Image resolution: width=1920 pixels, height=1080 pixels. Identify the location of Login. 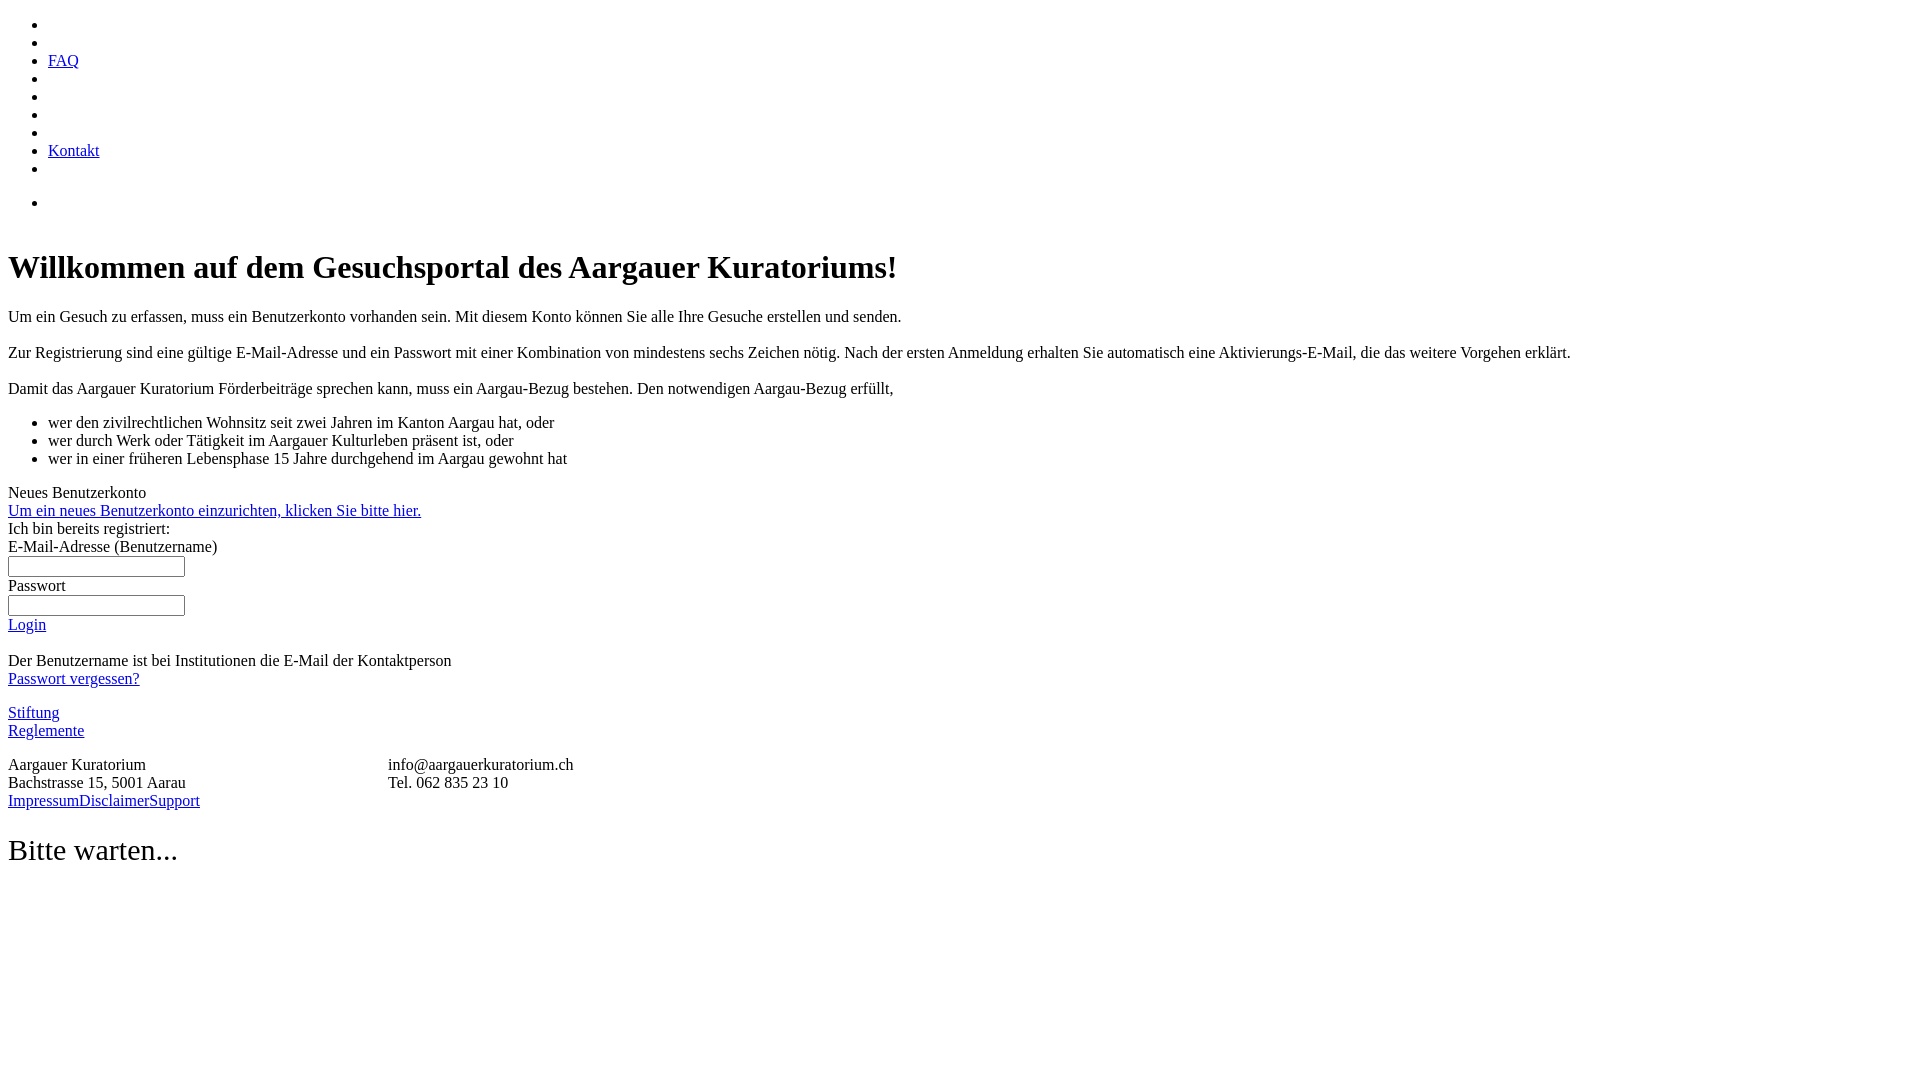
(27, 624).